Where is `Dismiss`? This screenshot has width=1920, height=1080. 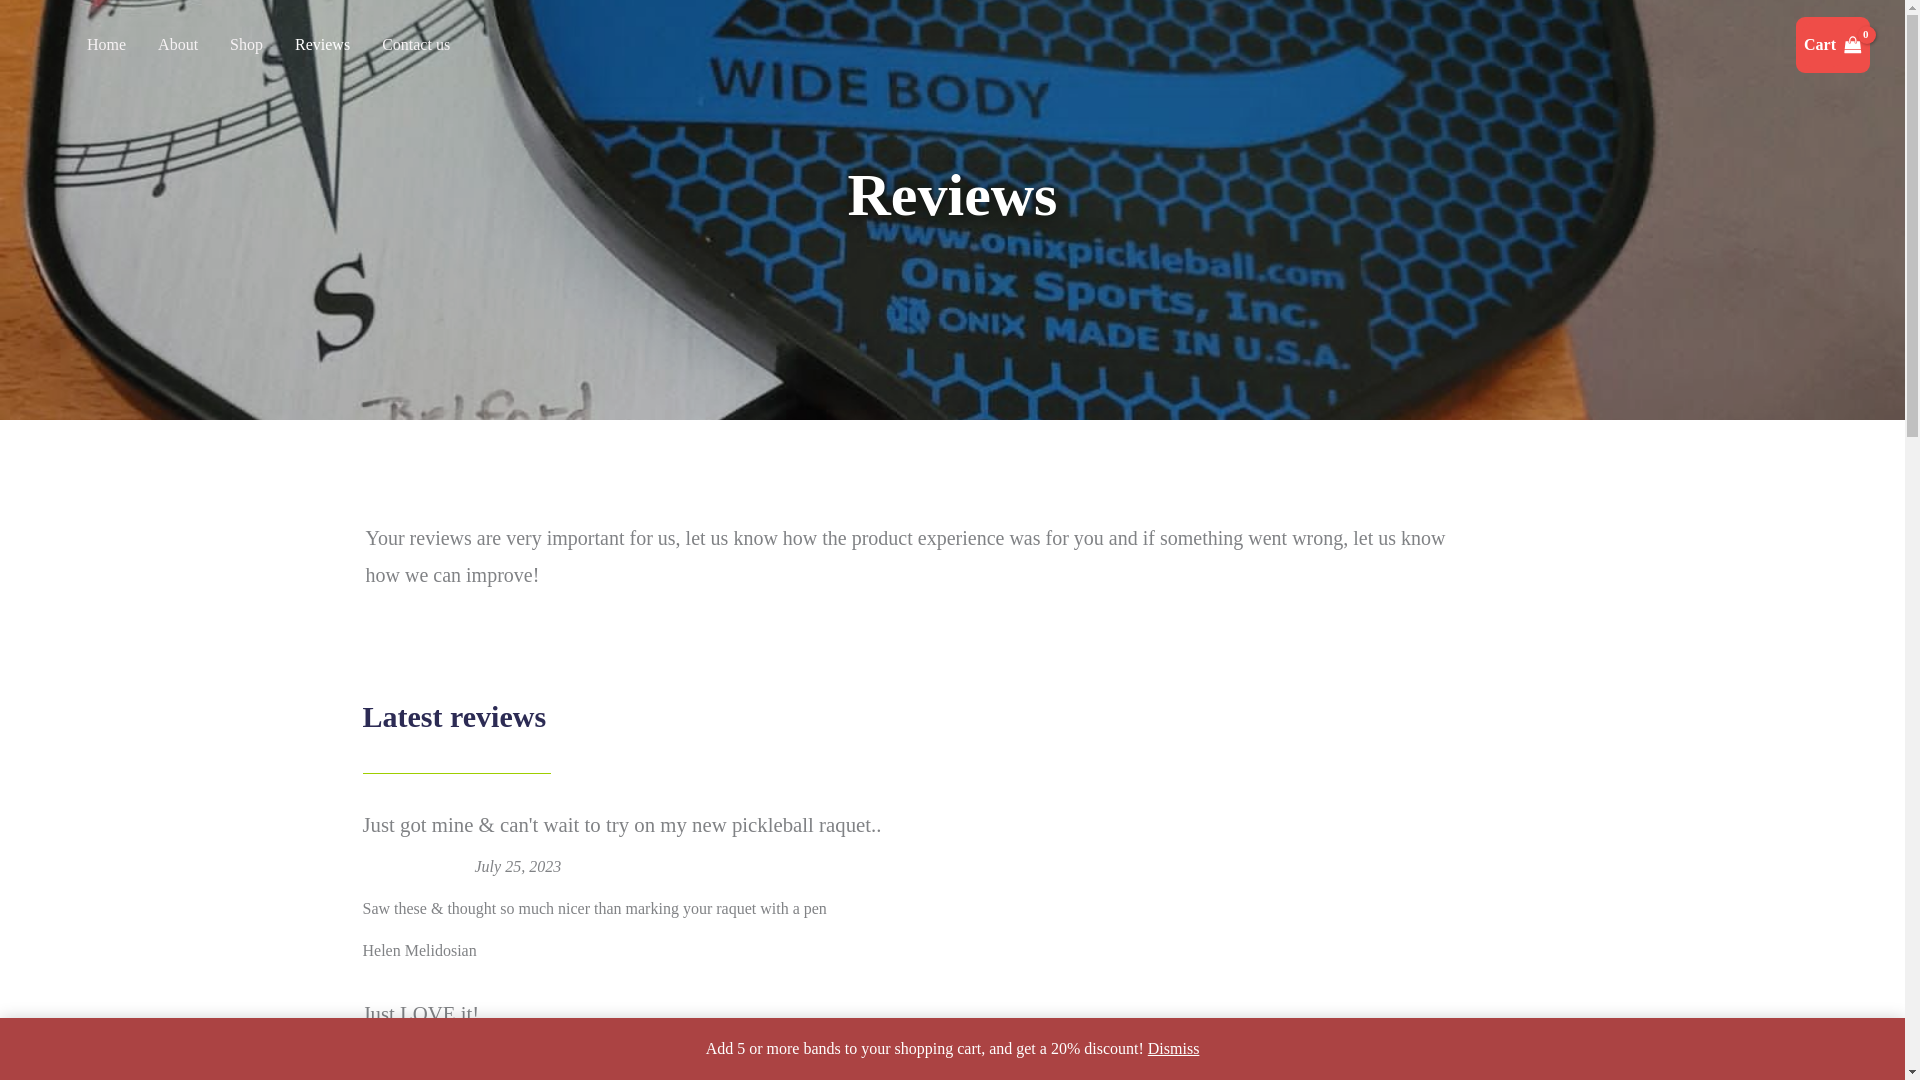 Dismiss is located at coordinates (1174, 1048).